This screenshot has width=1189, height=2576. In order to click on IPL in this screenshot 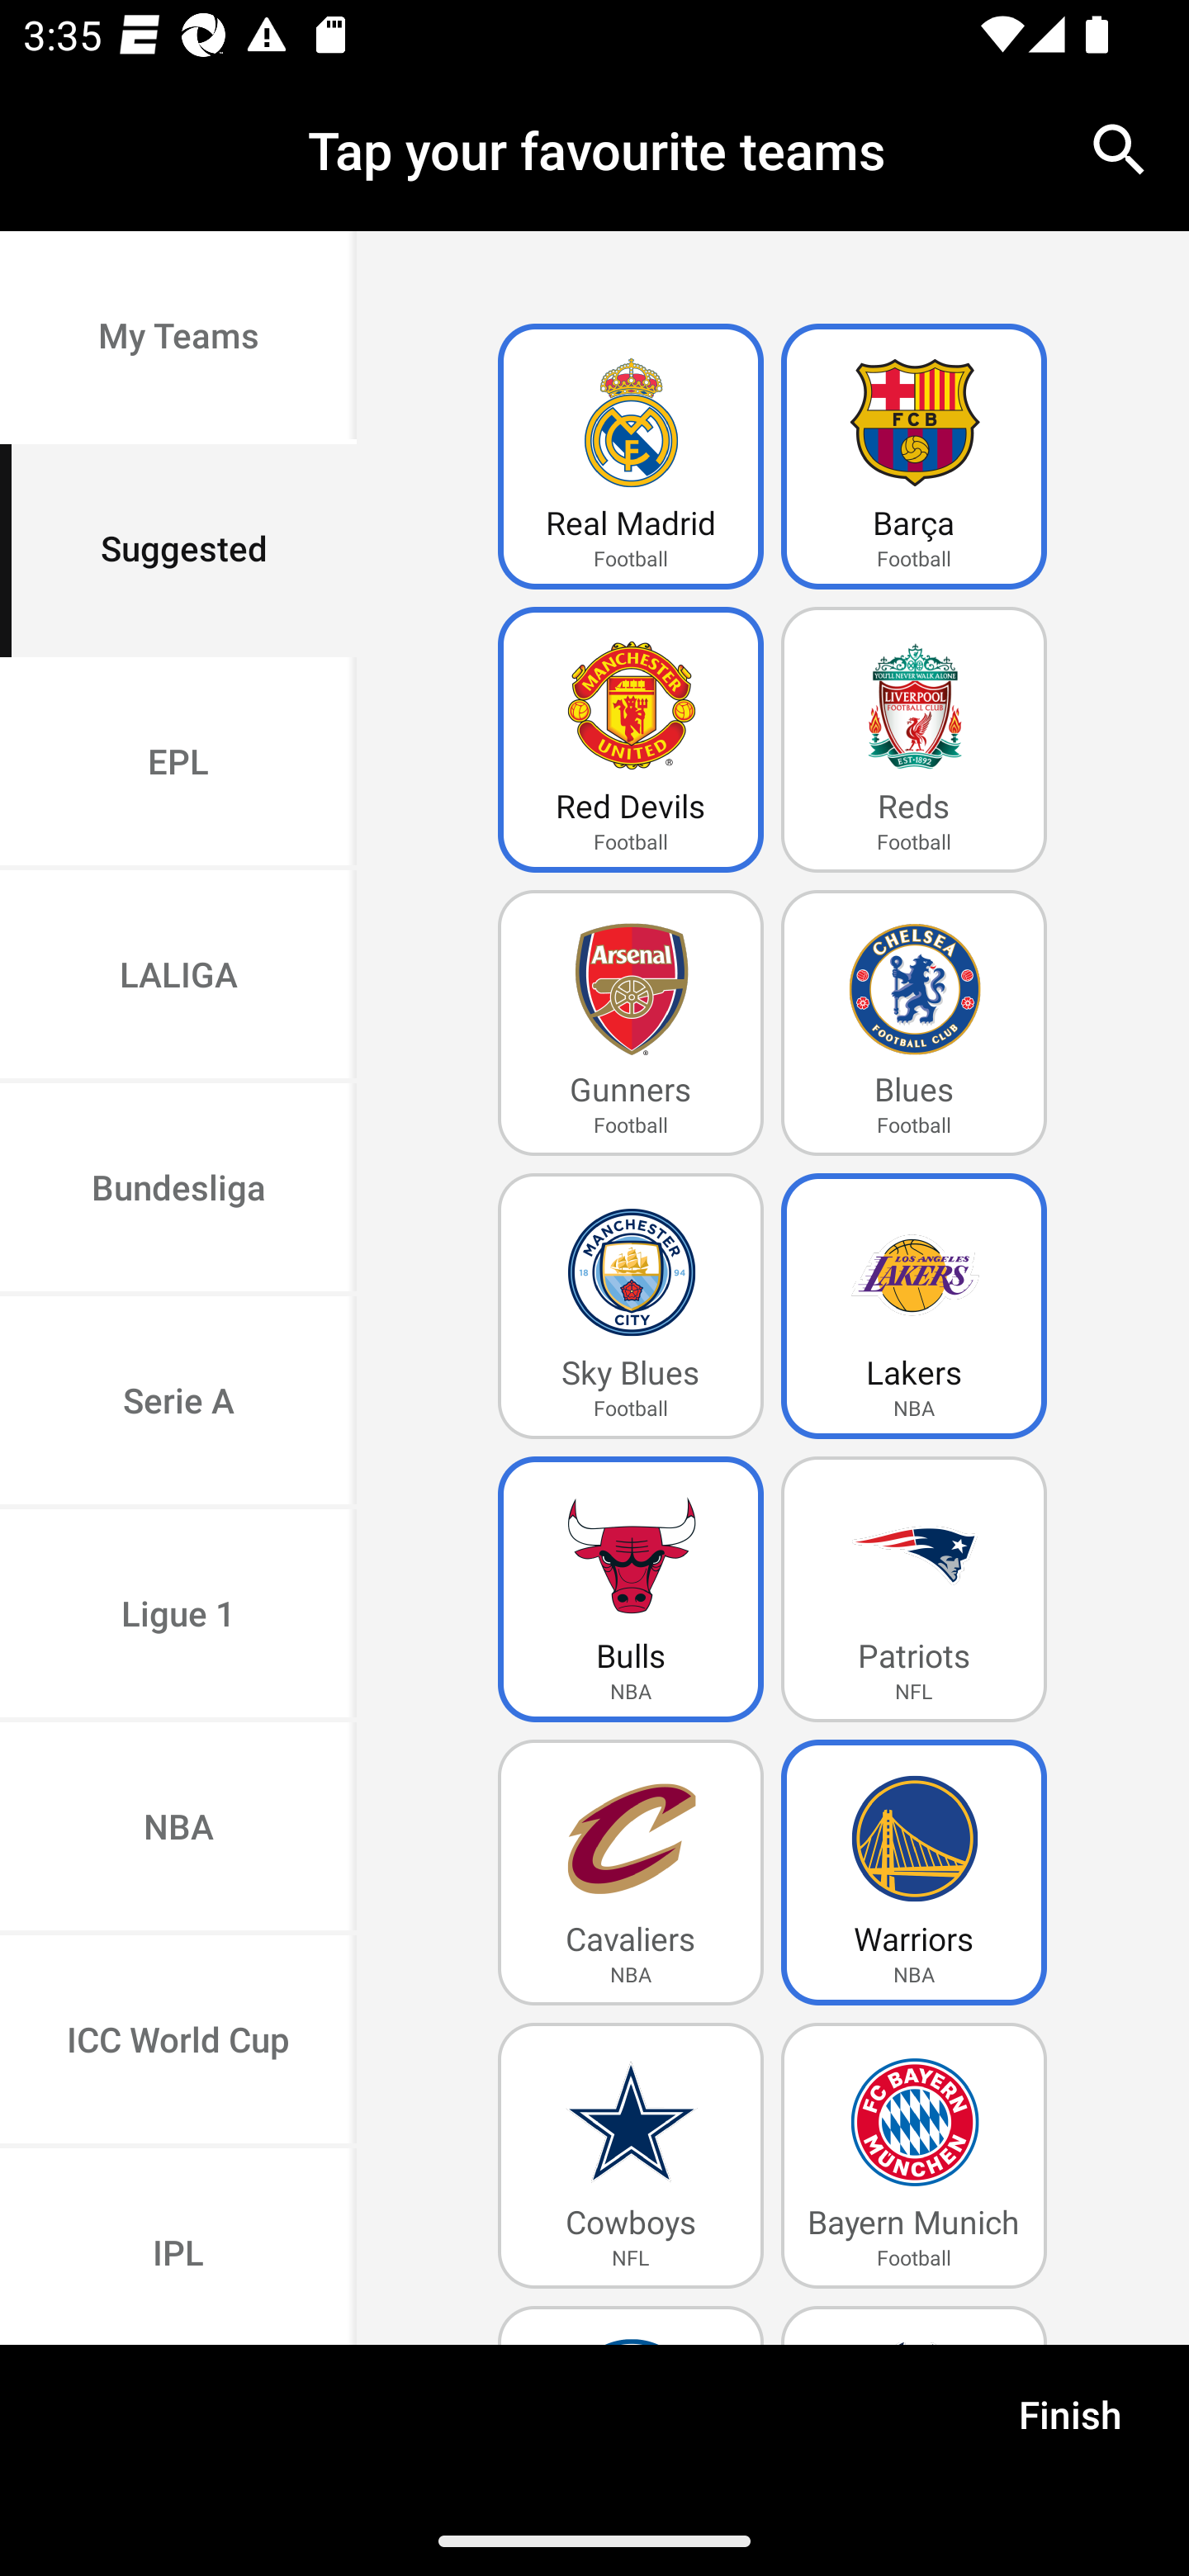, I will do `click(178, 2246)`.